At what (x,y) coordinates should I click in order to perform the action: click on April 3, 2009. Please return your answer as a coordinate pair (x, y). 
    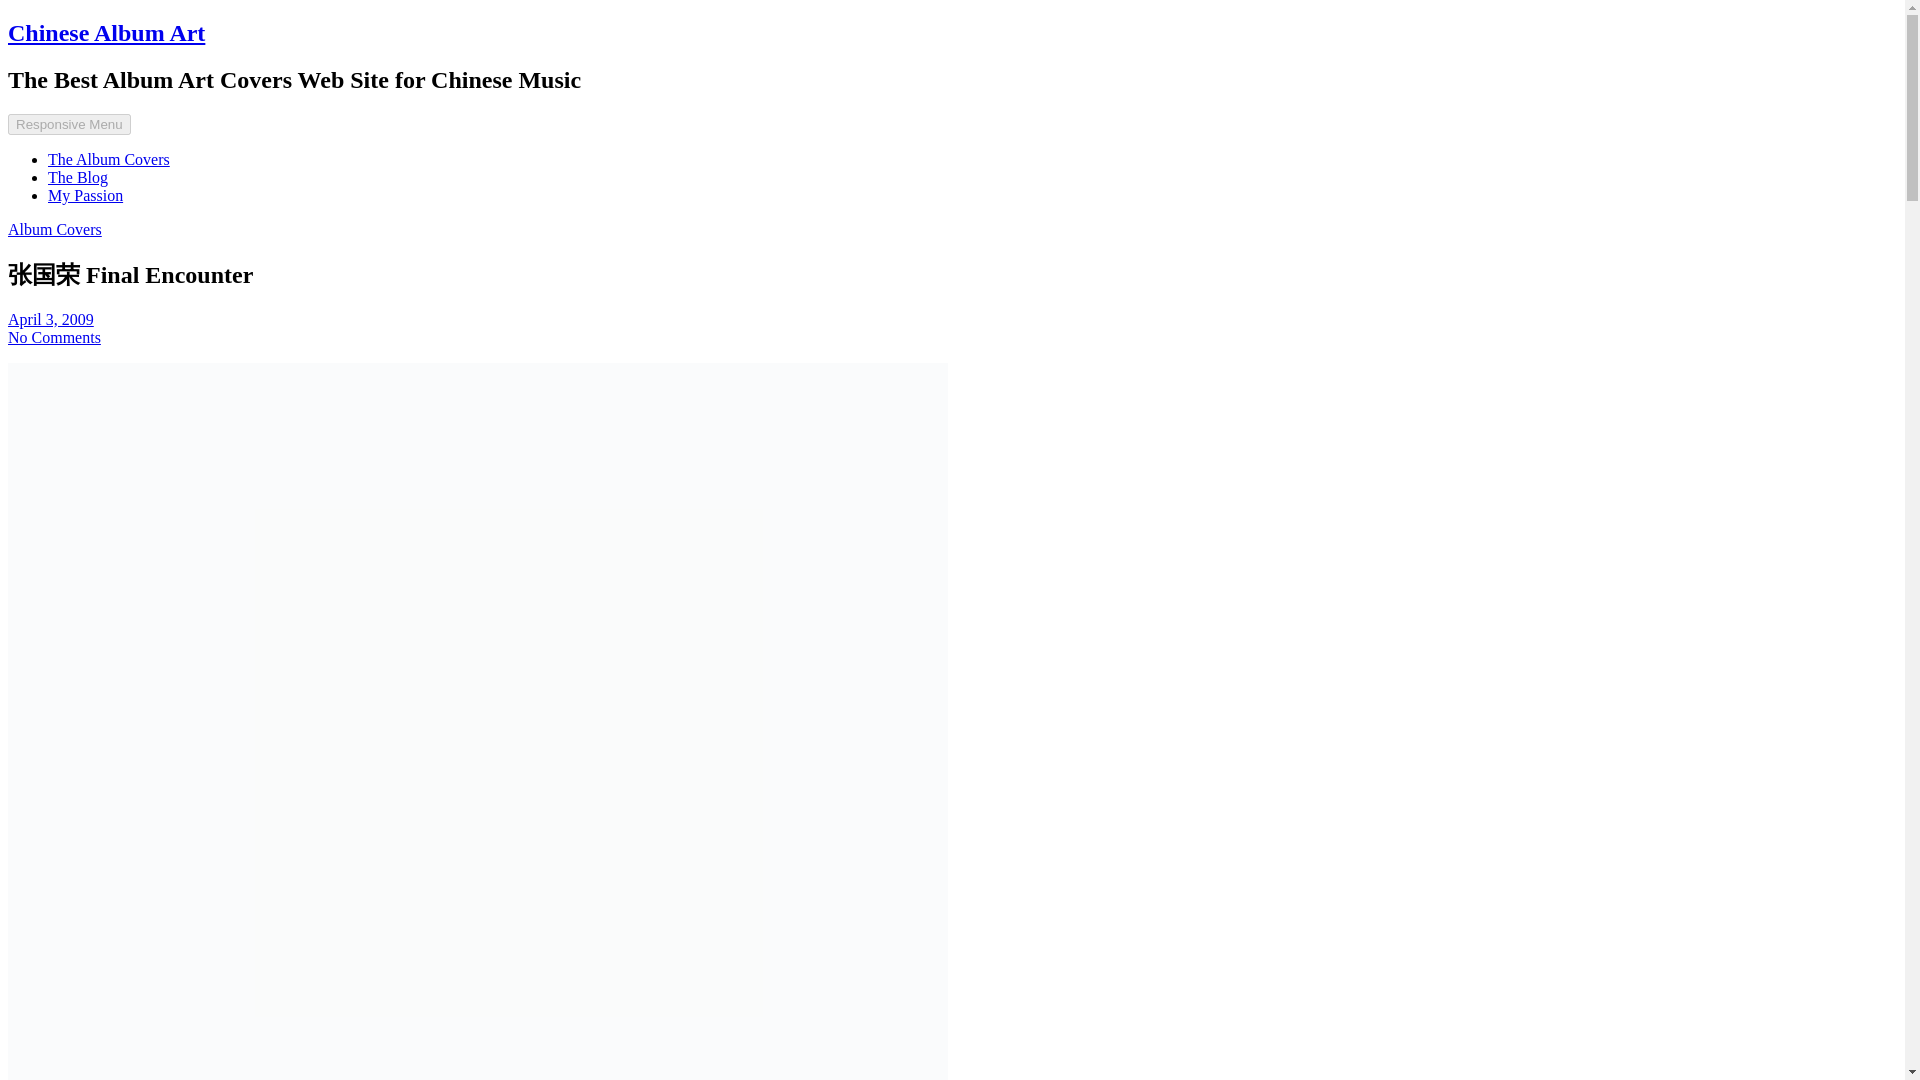
    Looking at the image, I should click on (50, 320).